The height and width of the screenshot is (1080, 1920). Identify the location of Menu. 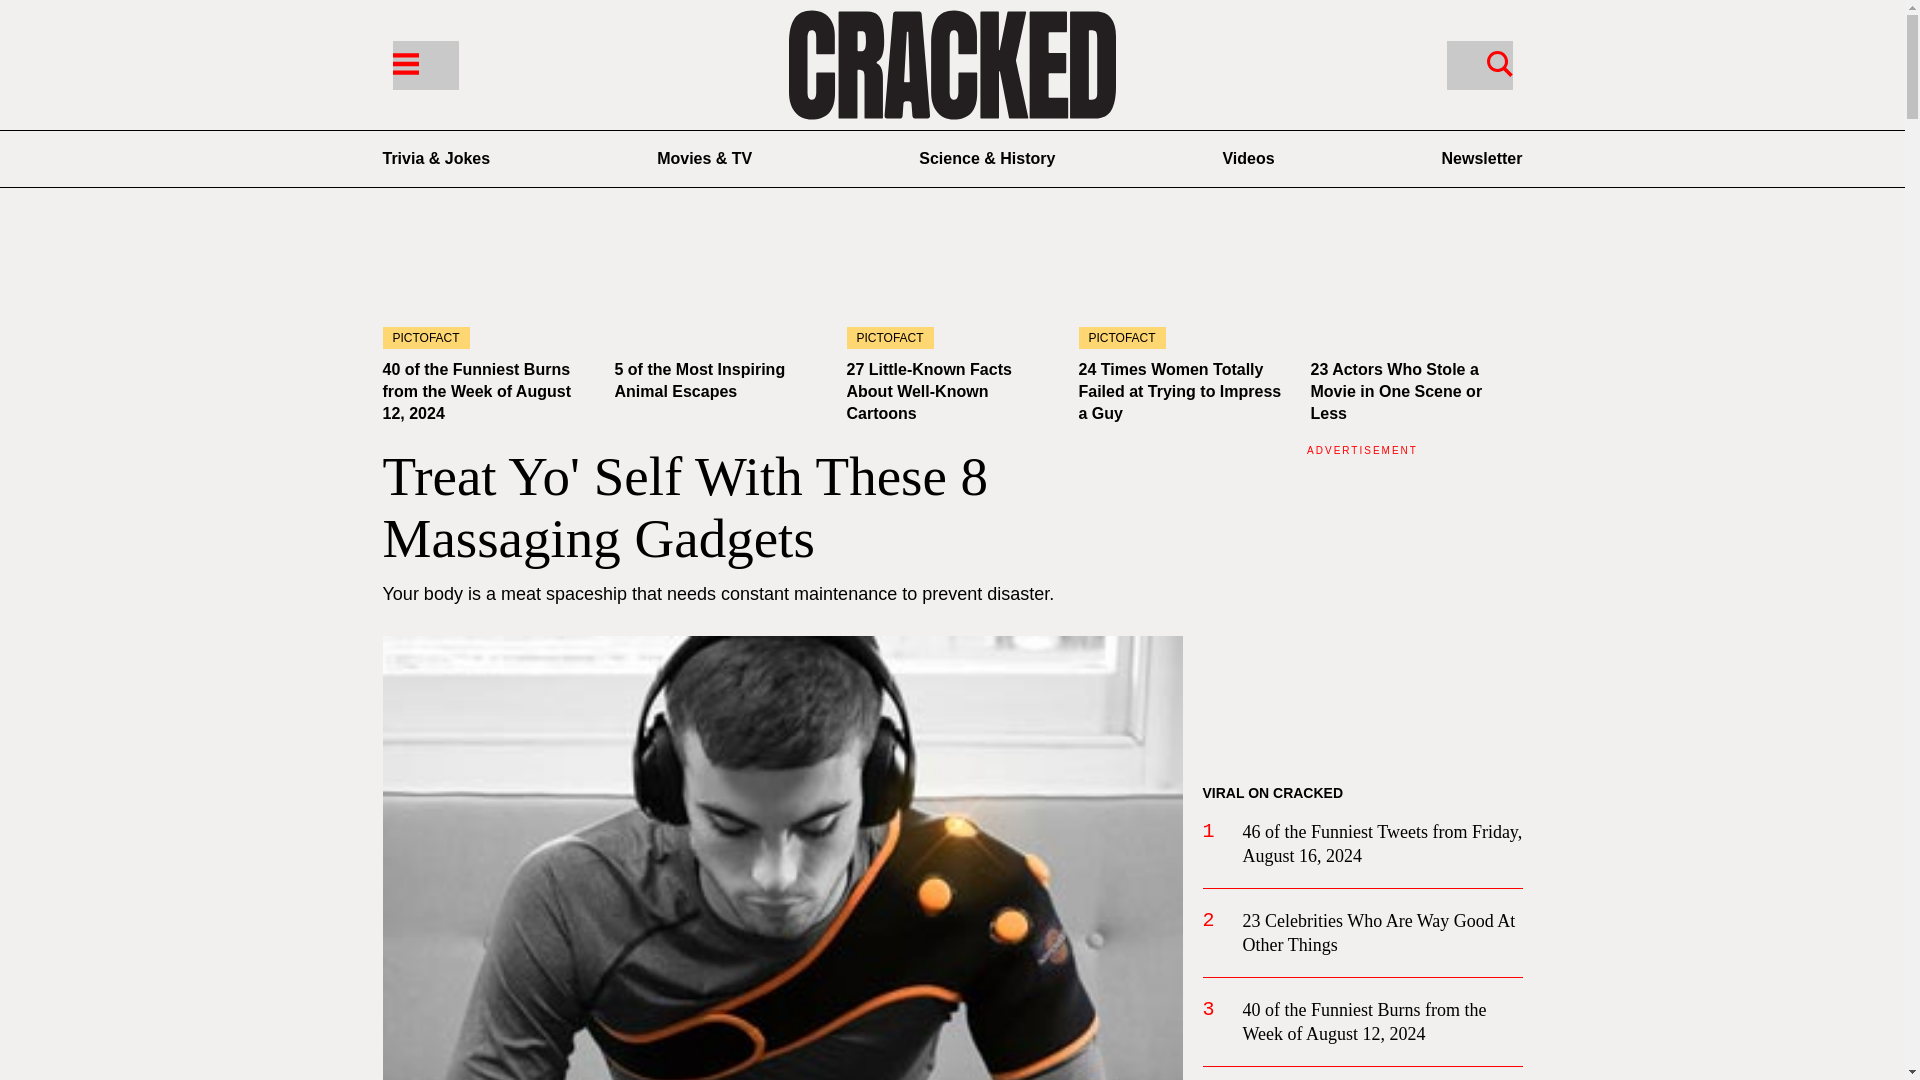
(424, 64).